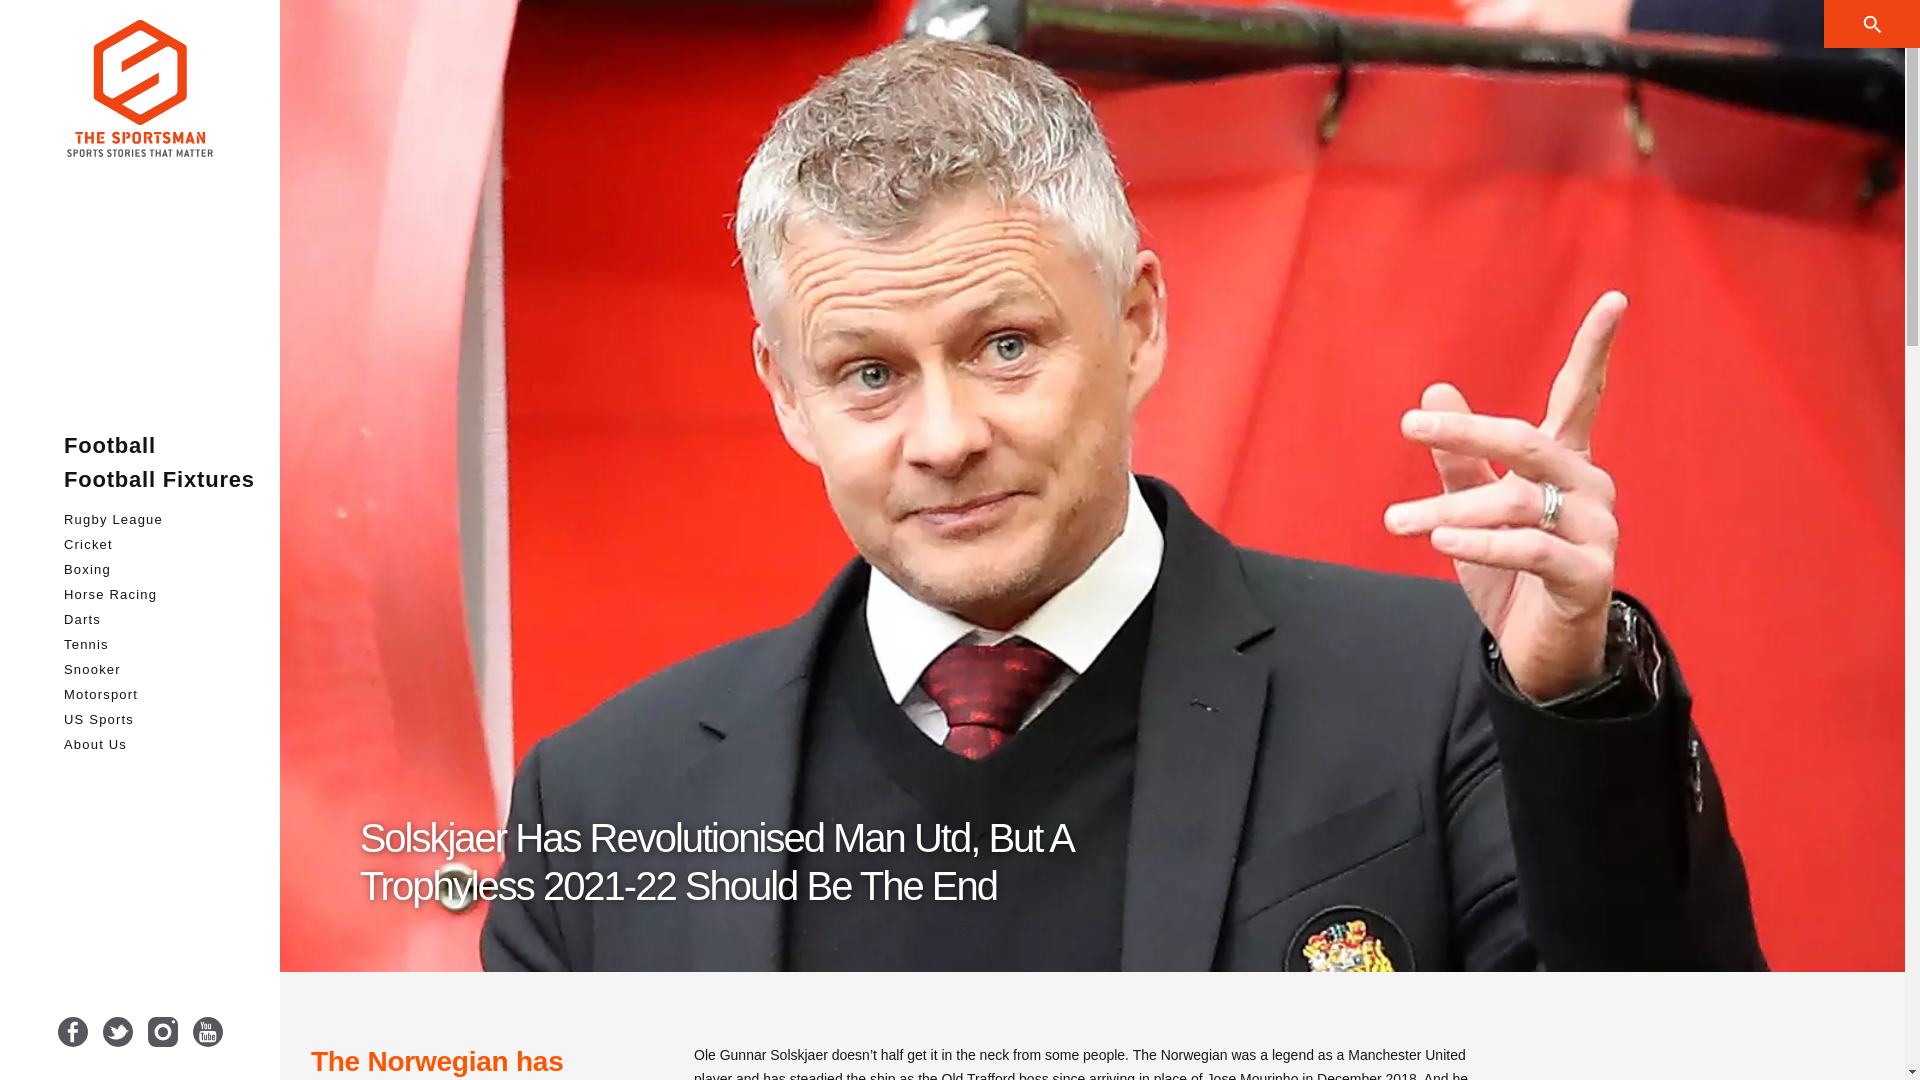 This screenshot has width=1920, height=1080. Describe the element at coordinates (159, 700) in the screenshot. I see `Motorsport` at that location.